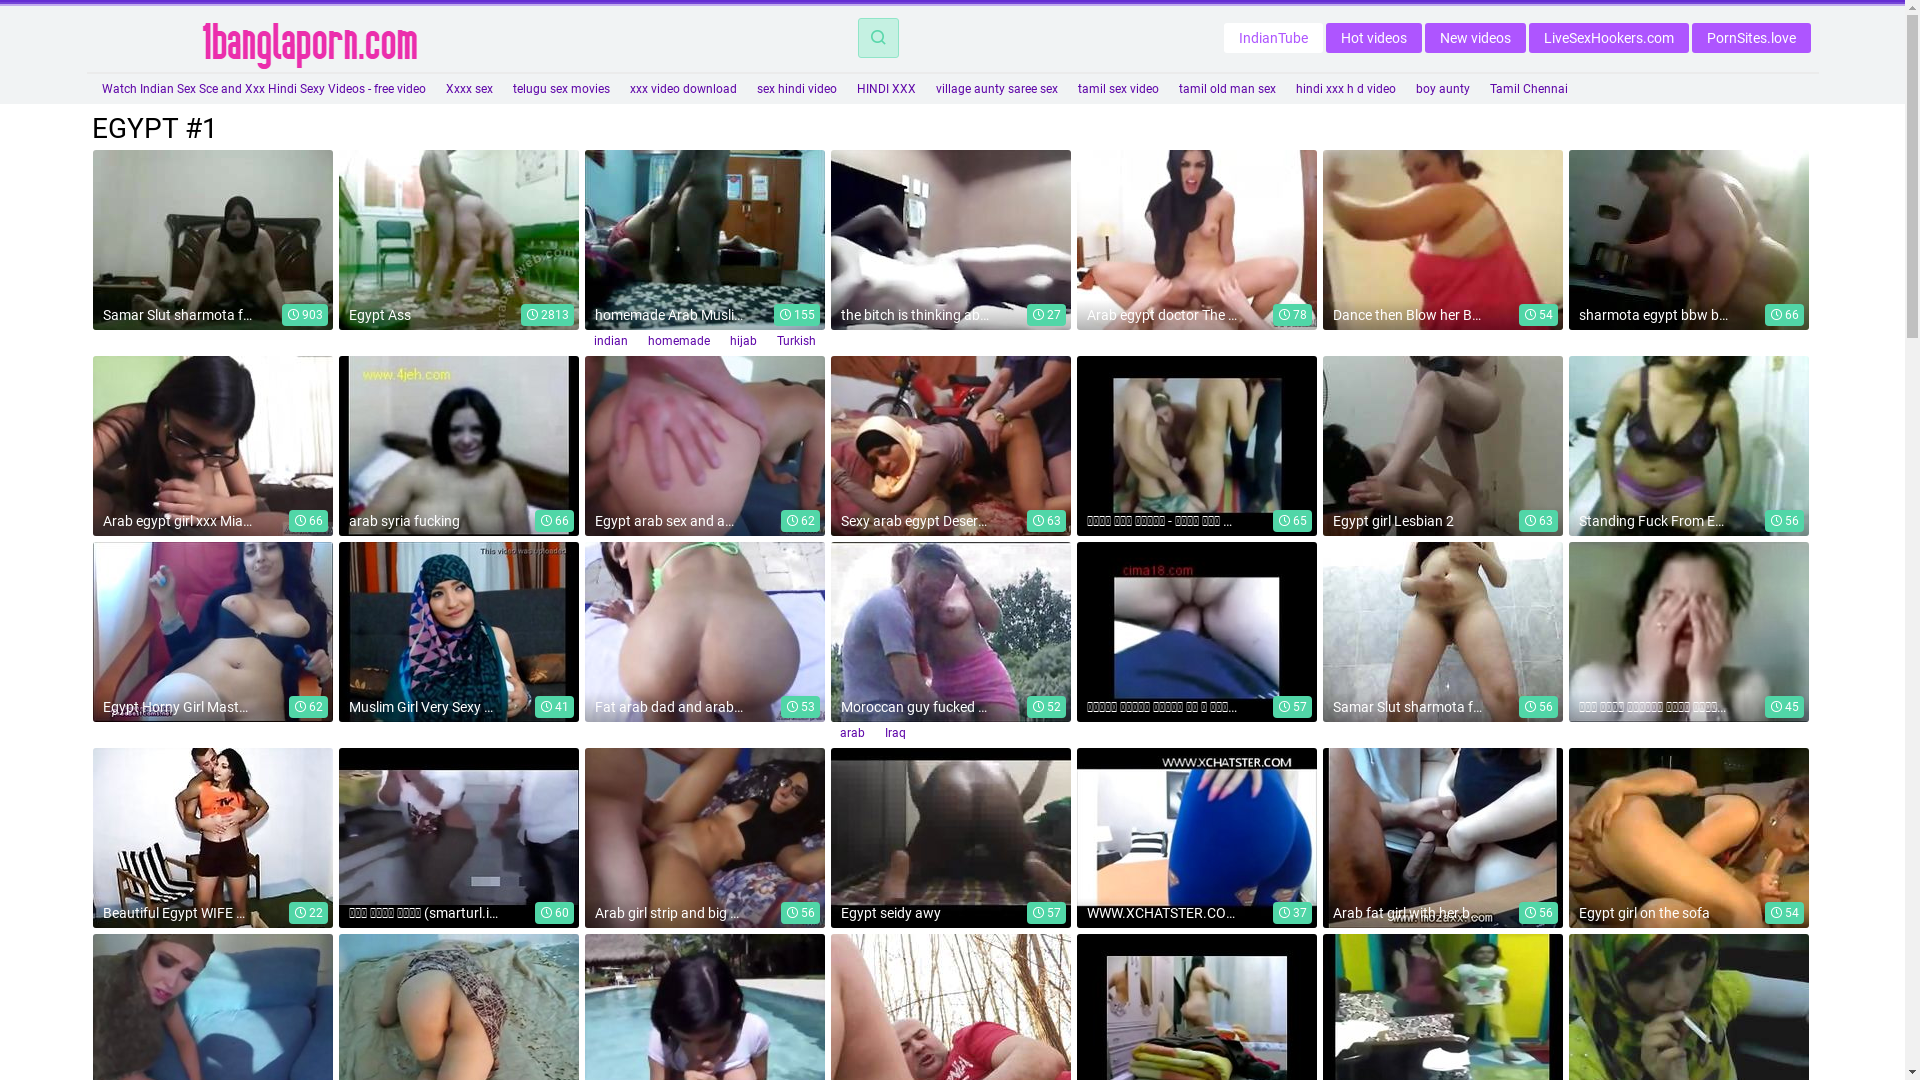 The image size is (1920, 1080). I want to click on boy aunty, so click(1443, 89).